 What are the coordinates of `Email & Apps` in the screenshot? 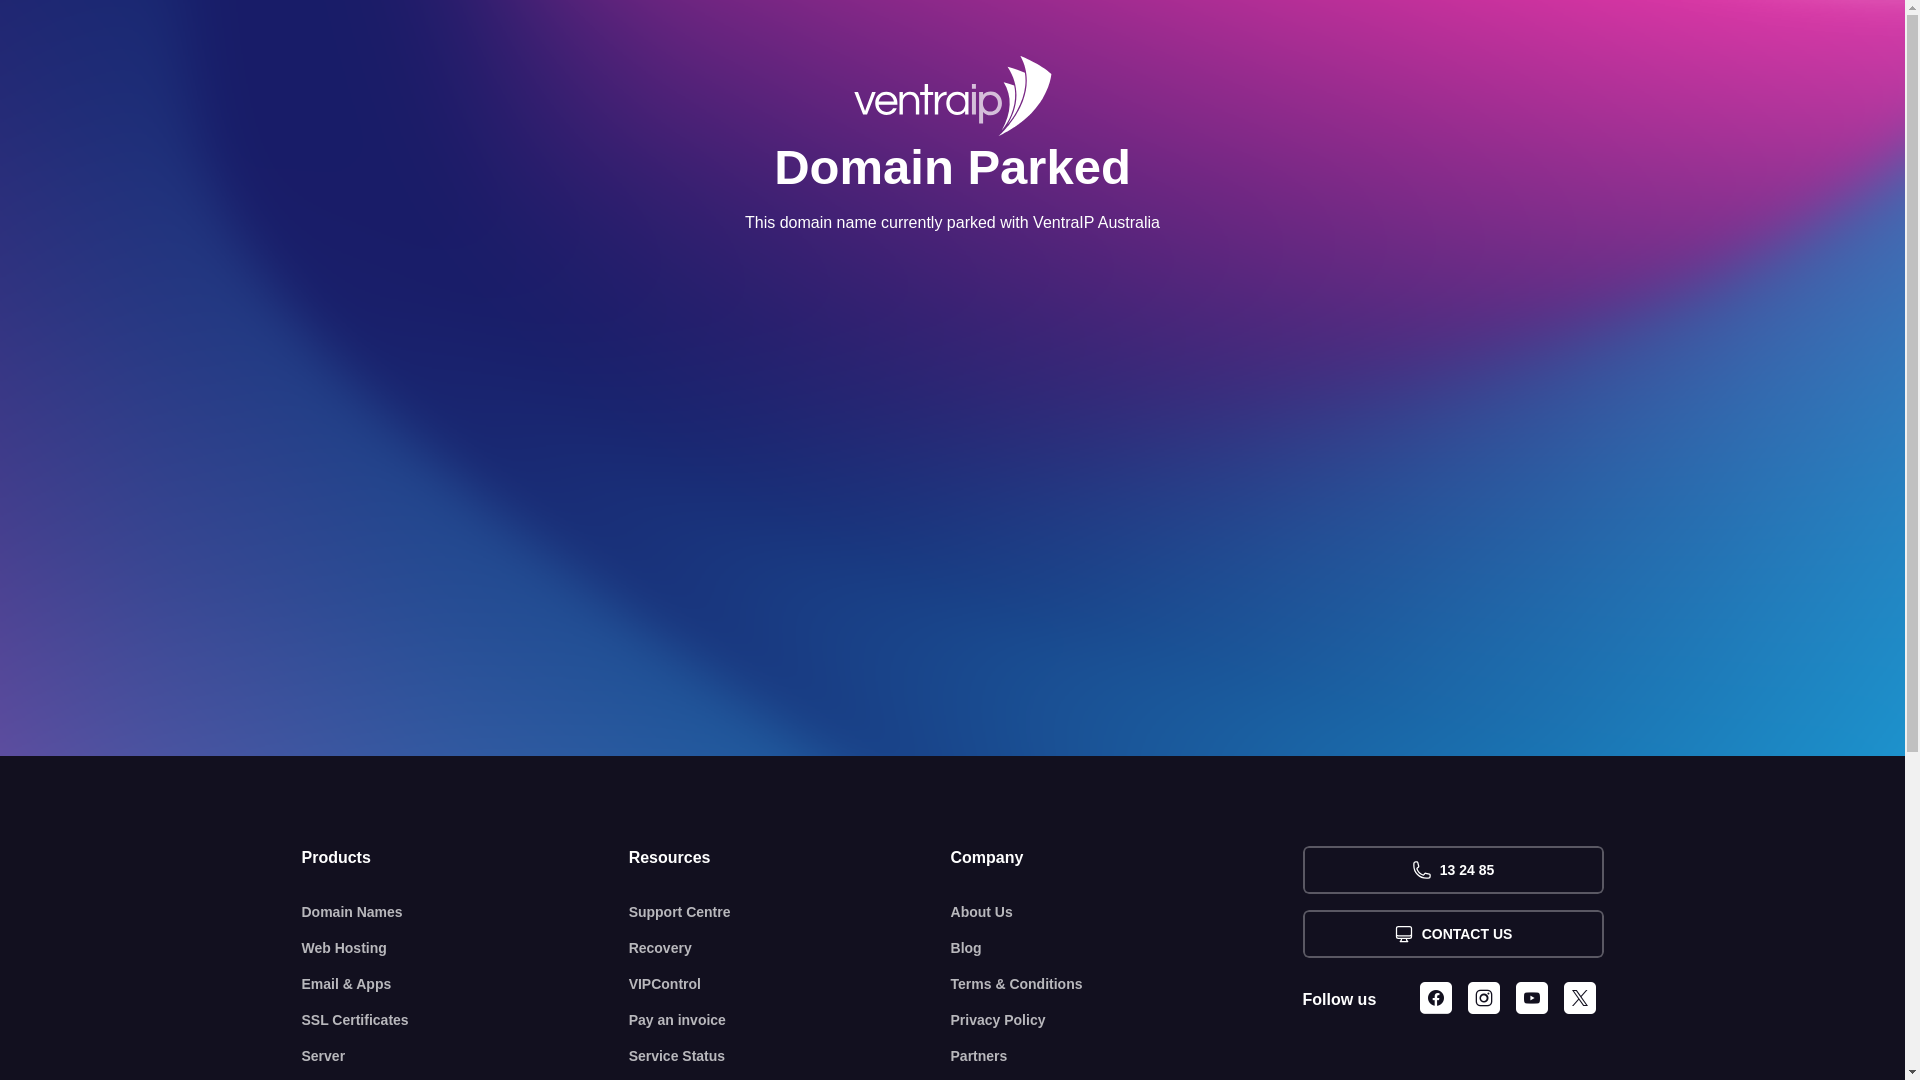 It's located at (466, 984).